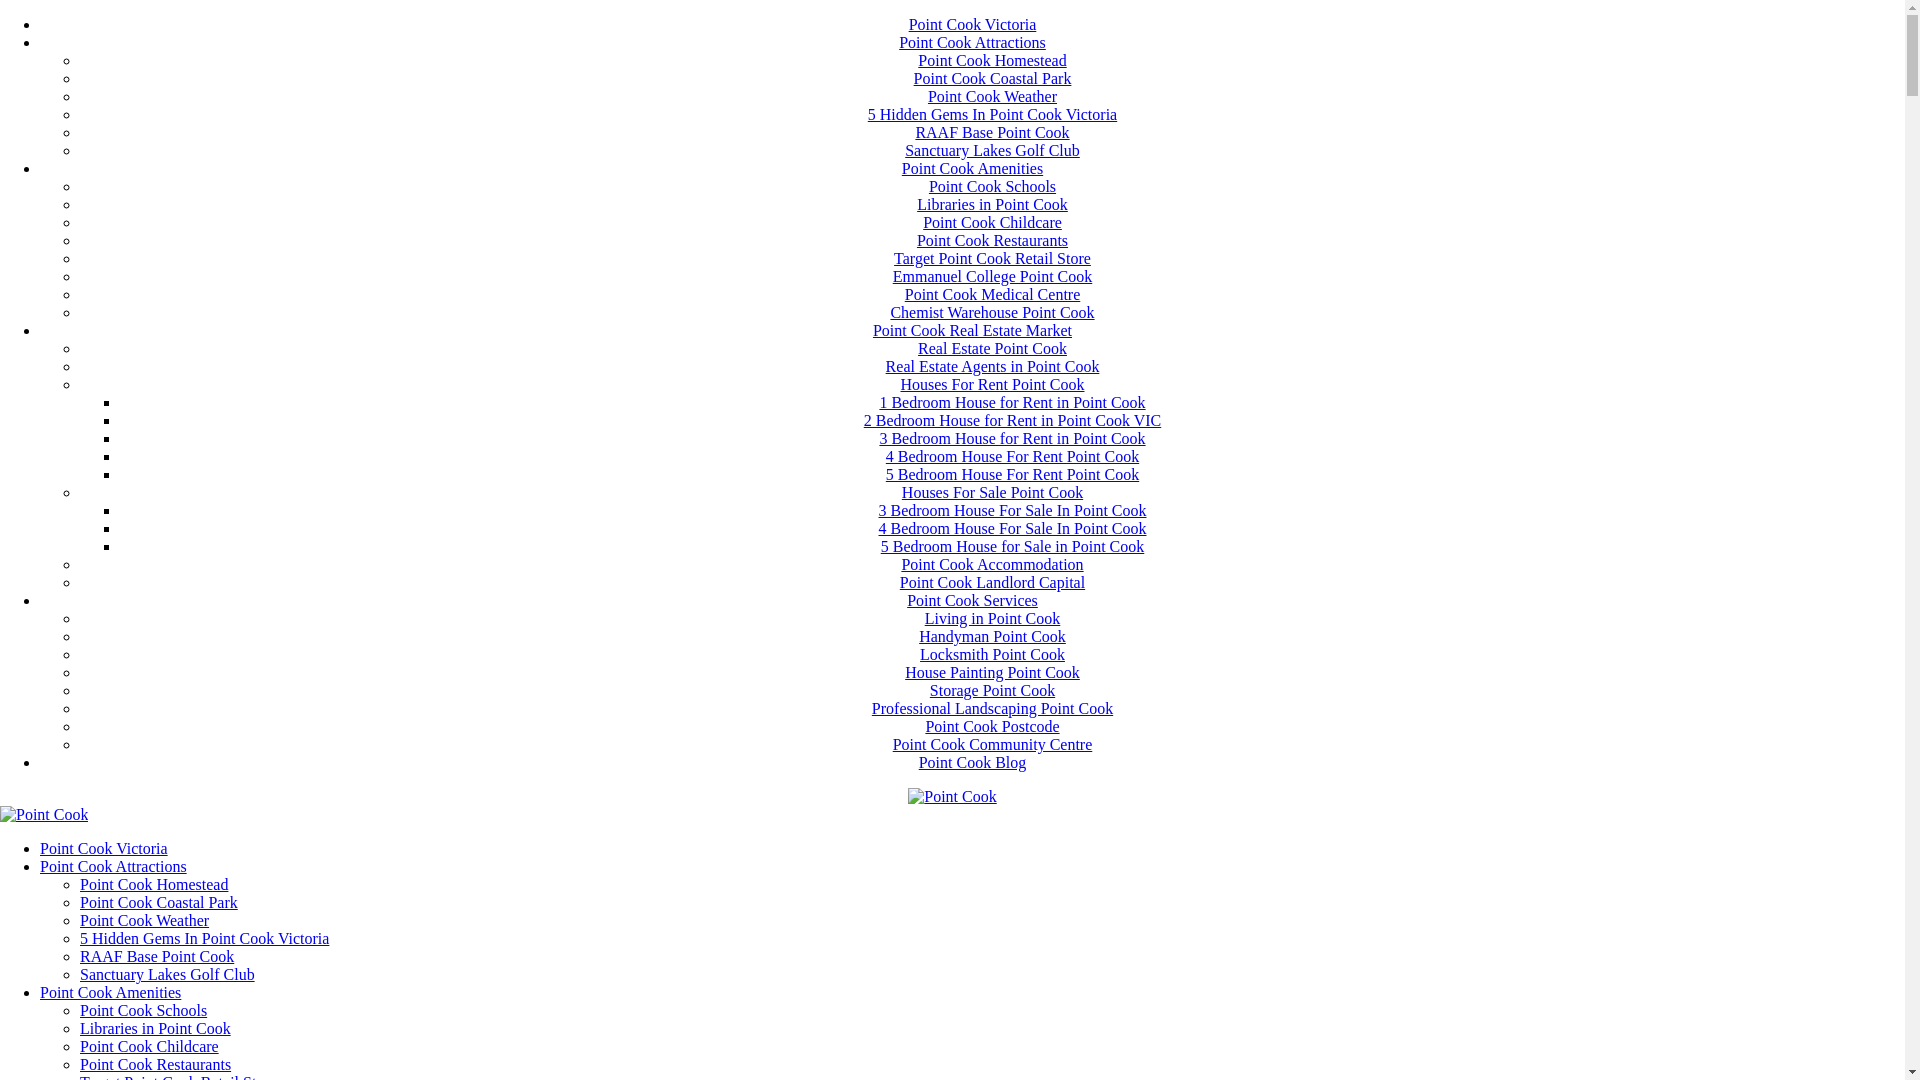 Image resolution: width=1920 pixels, height=1080 pixels. Describe the element at coordinates (992, 564) in the screenshot. I see `Point Cook Accommodation` at that location.